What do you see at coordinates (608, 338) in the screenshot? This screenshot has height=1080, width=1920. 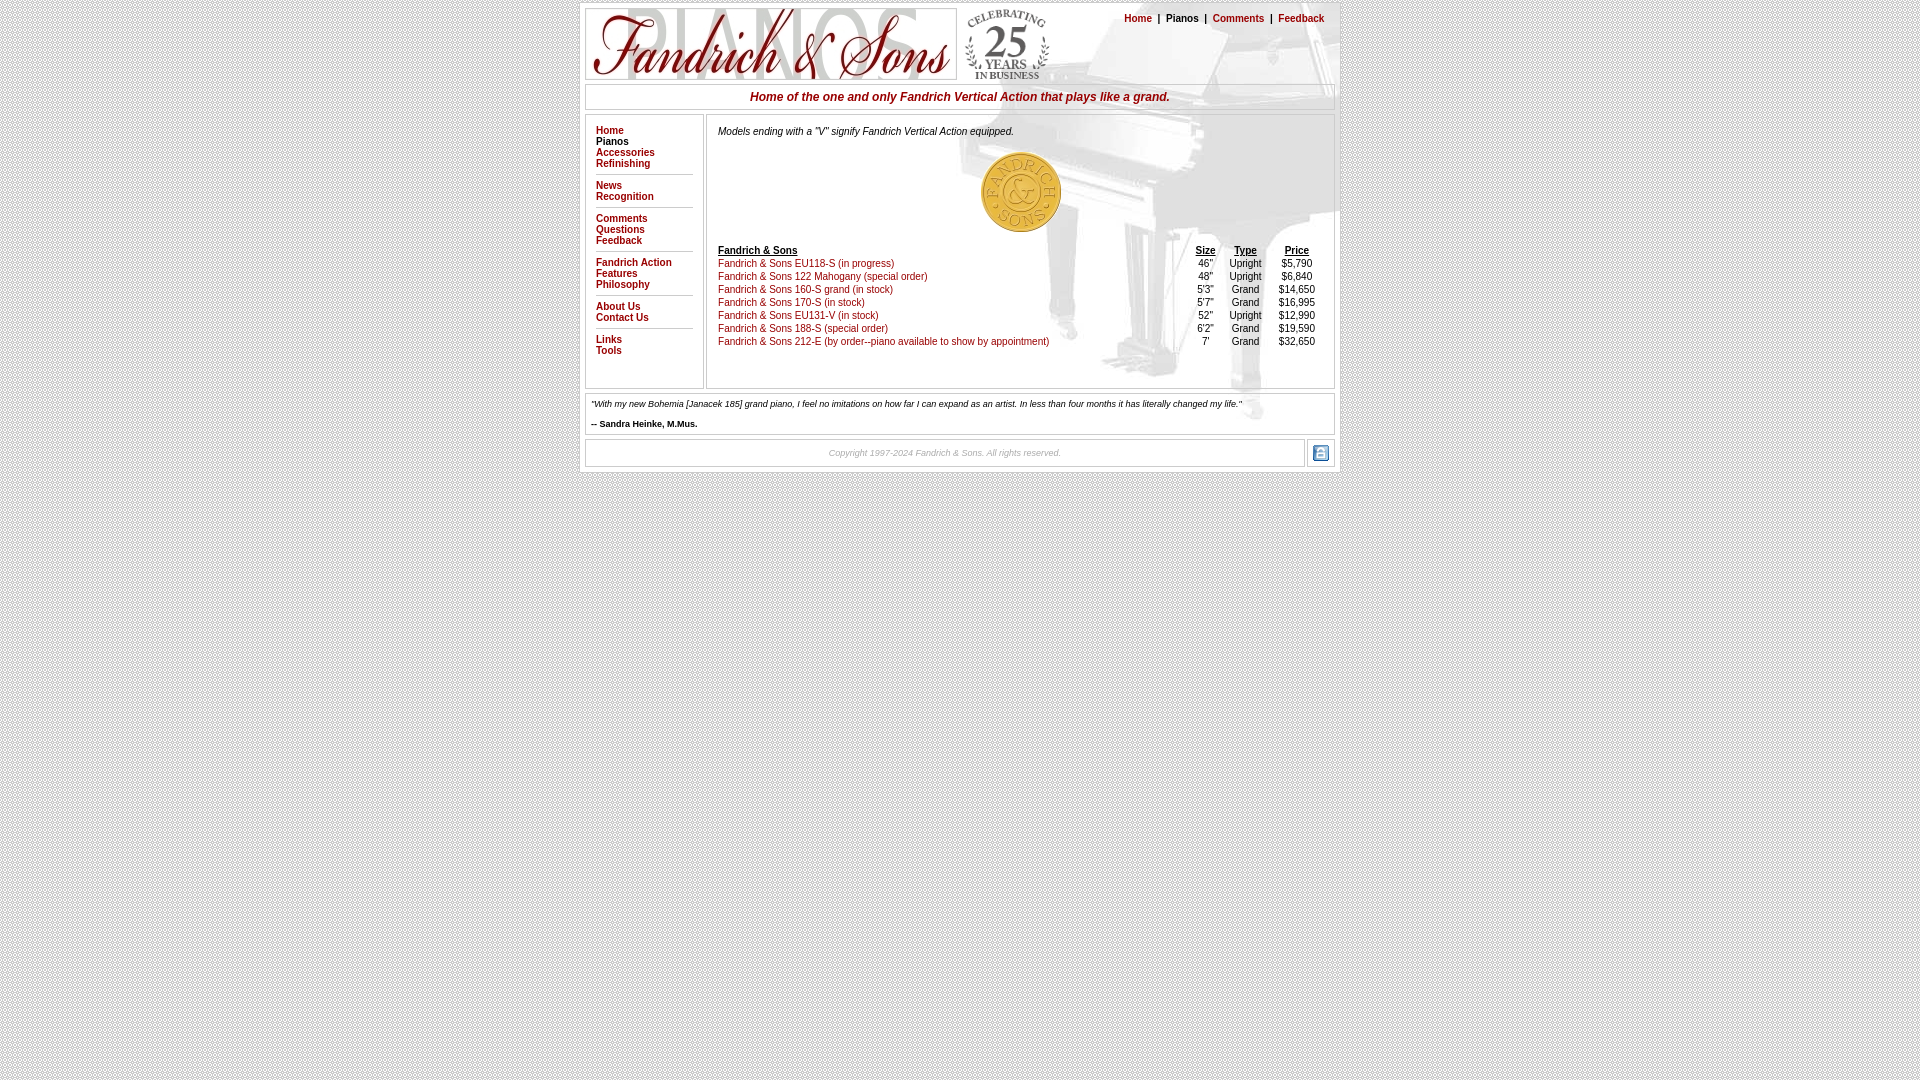 I see `Links` at bounding box center [608, 338].